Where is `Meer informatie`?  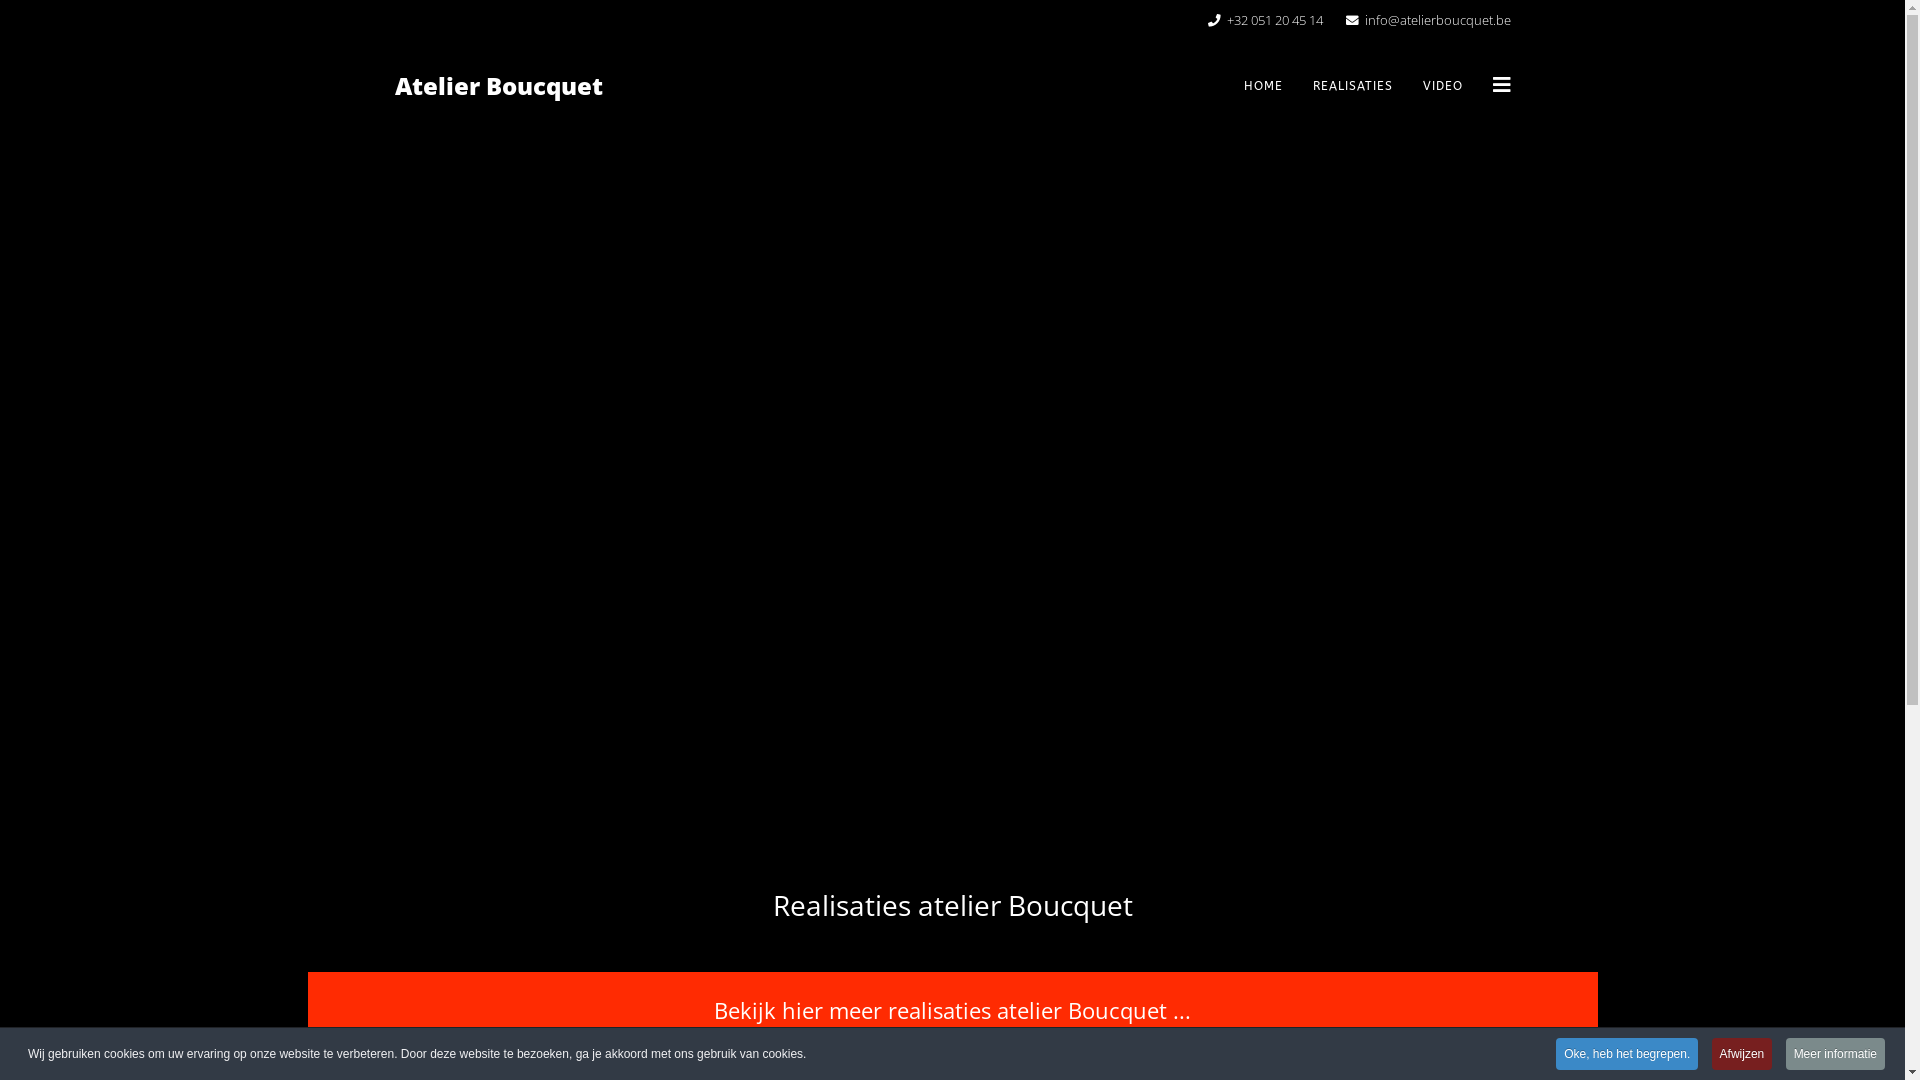 Meer informatie is located at coordinates (1836, 1054).